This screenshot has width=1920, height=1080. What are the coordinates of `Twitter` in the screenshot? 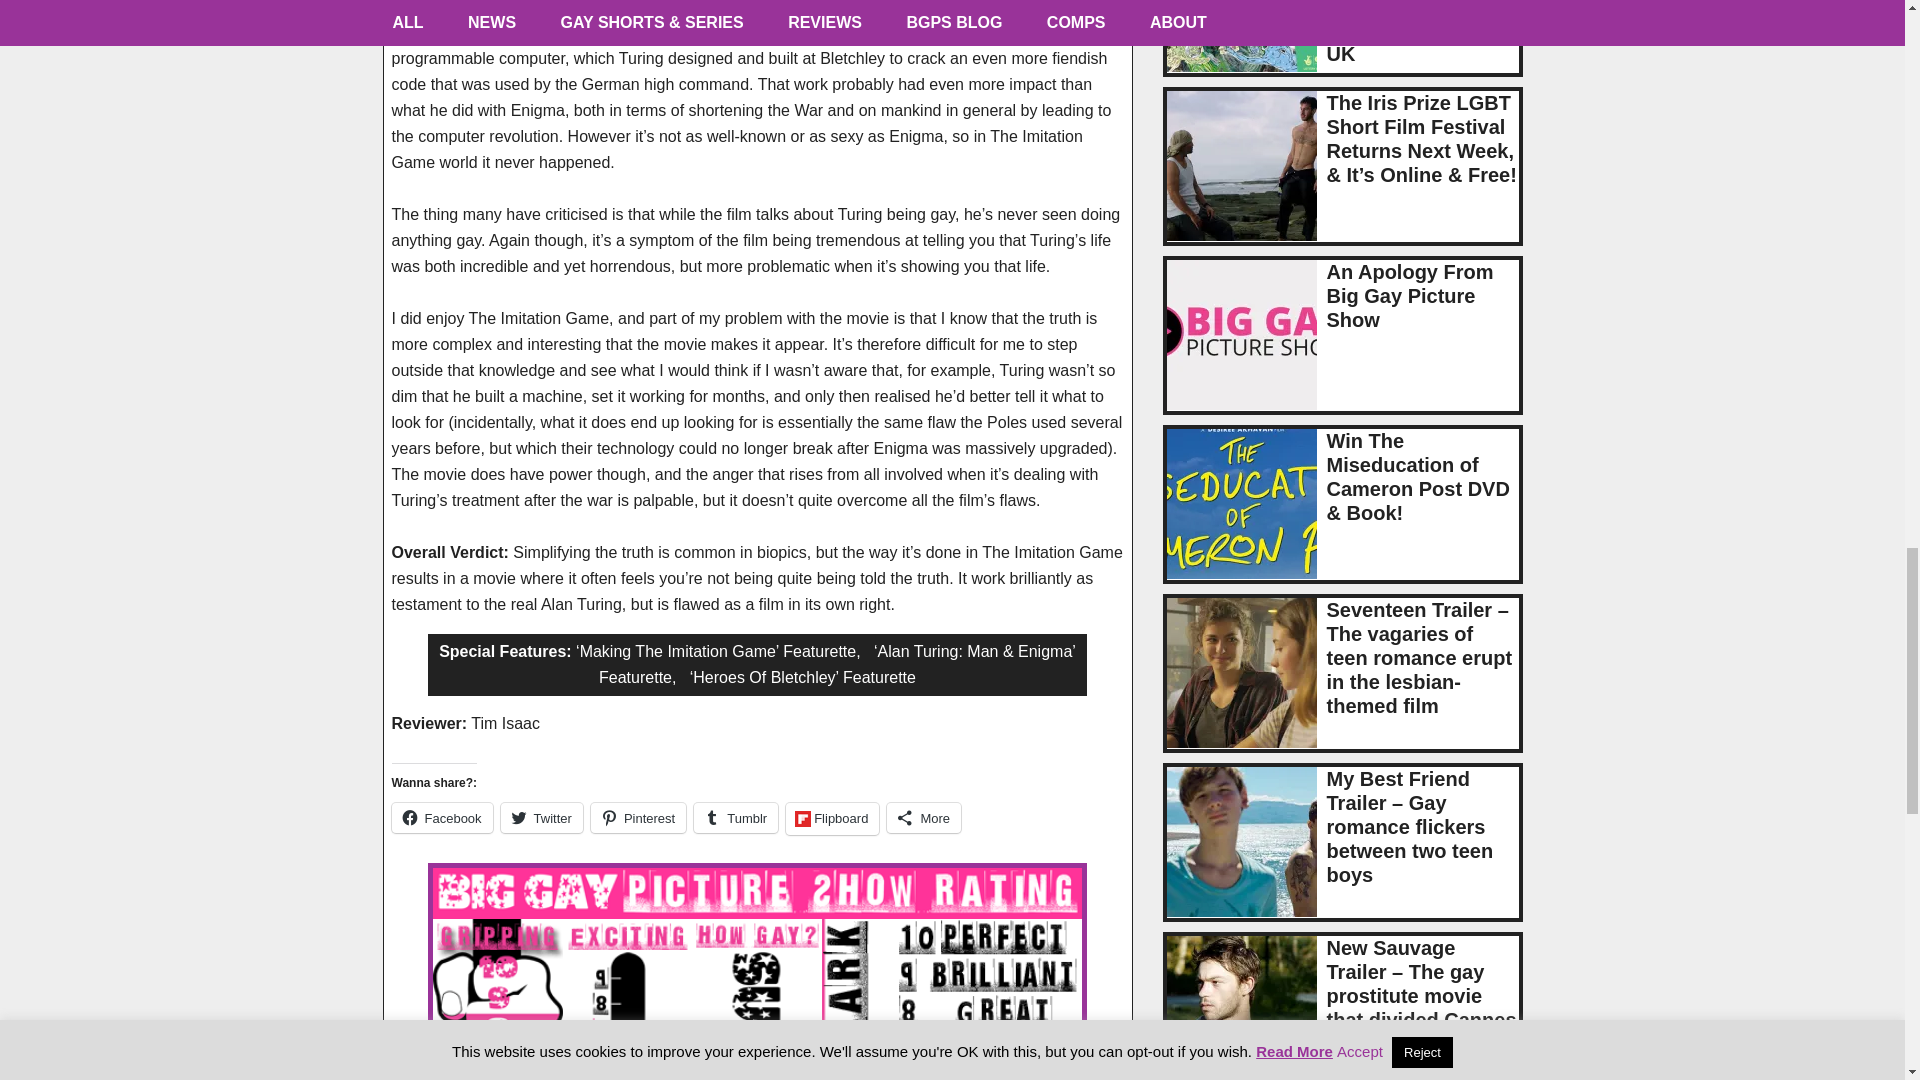 It's located at (542, 818).